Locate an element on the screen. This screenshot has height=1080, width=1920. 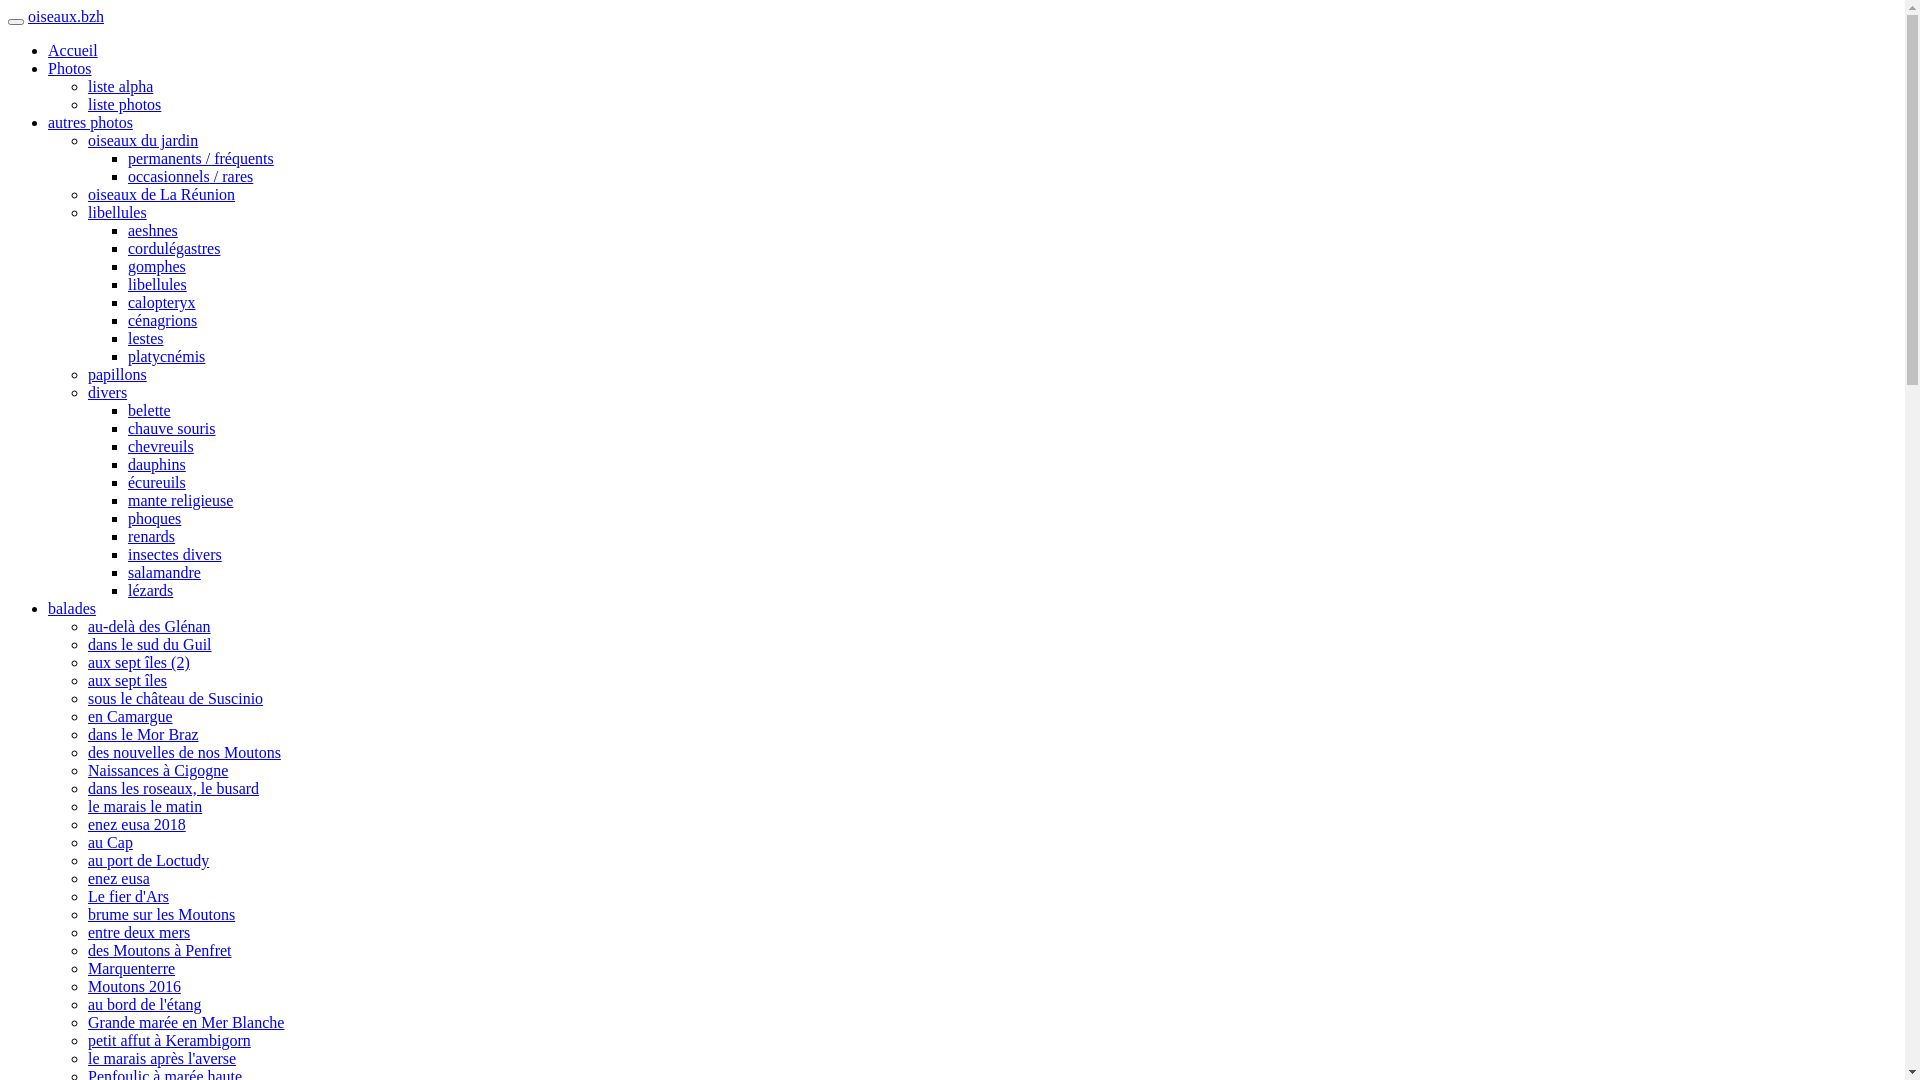
renards is located at coordinates (152, 536).